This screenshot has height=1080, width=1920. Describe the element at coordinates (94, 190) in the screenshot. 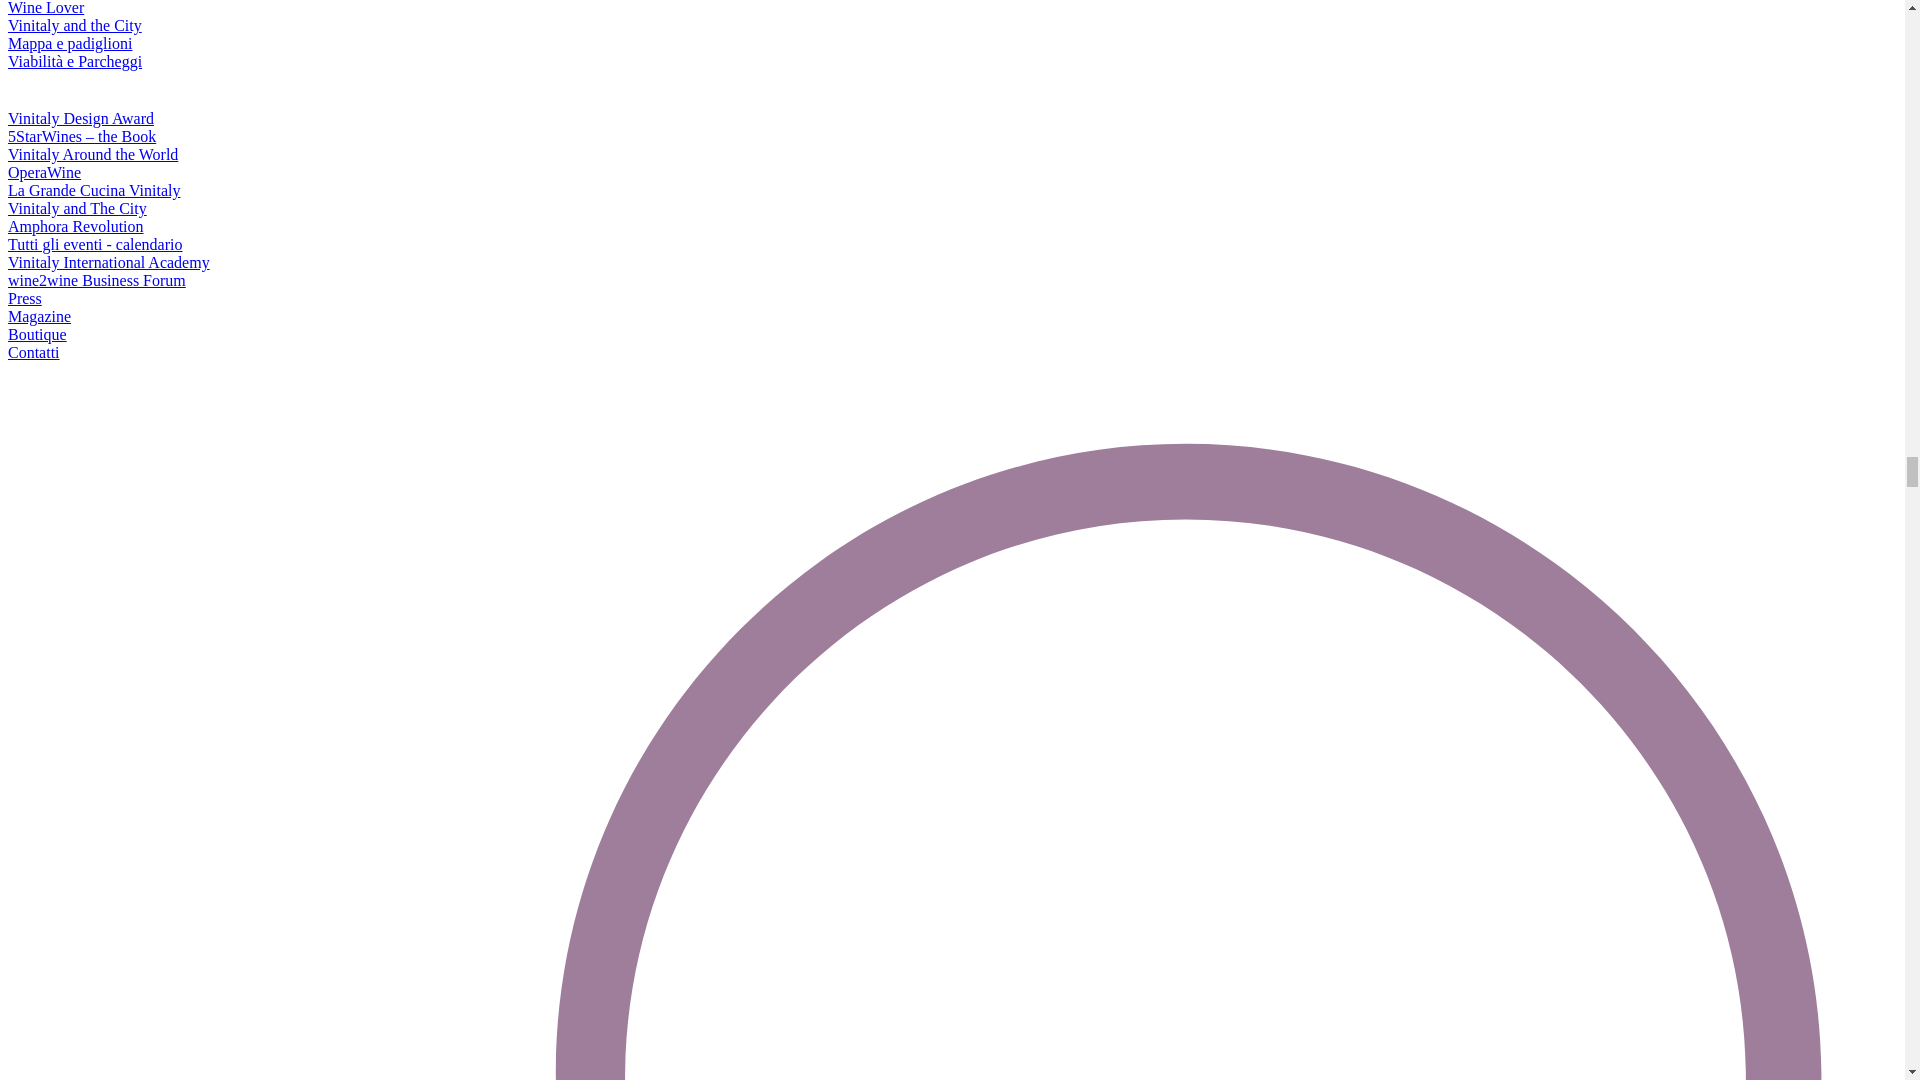

I see `La Grande Cucina Vinitaly` at that location.